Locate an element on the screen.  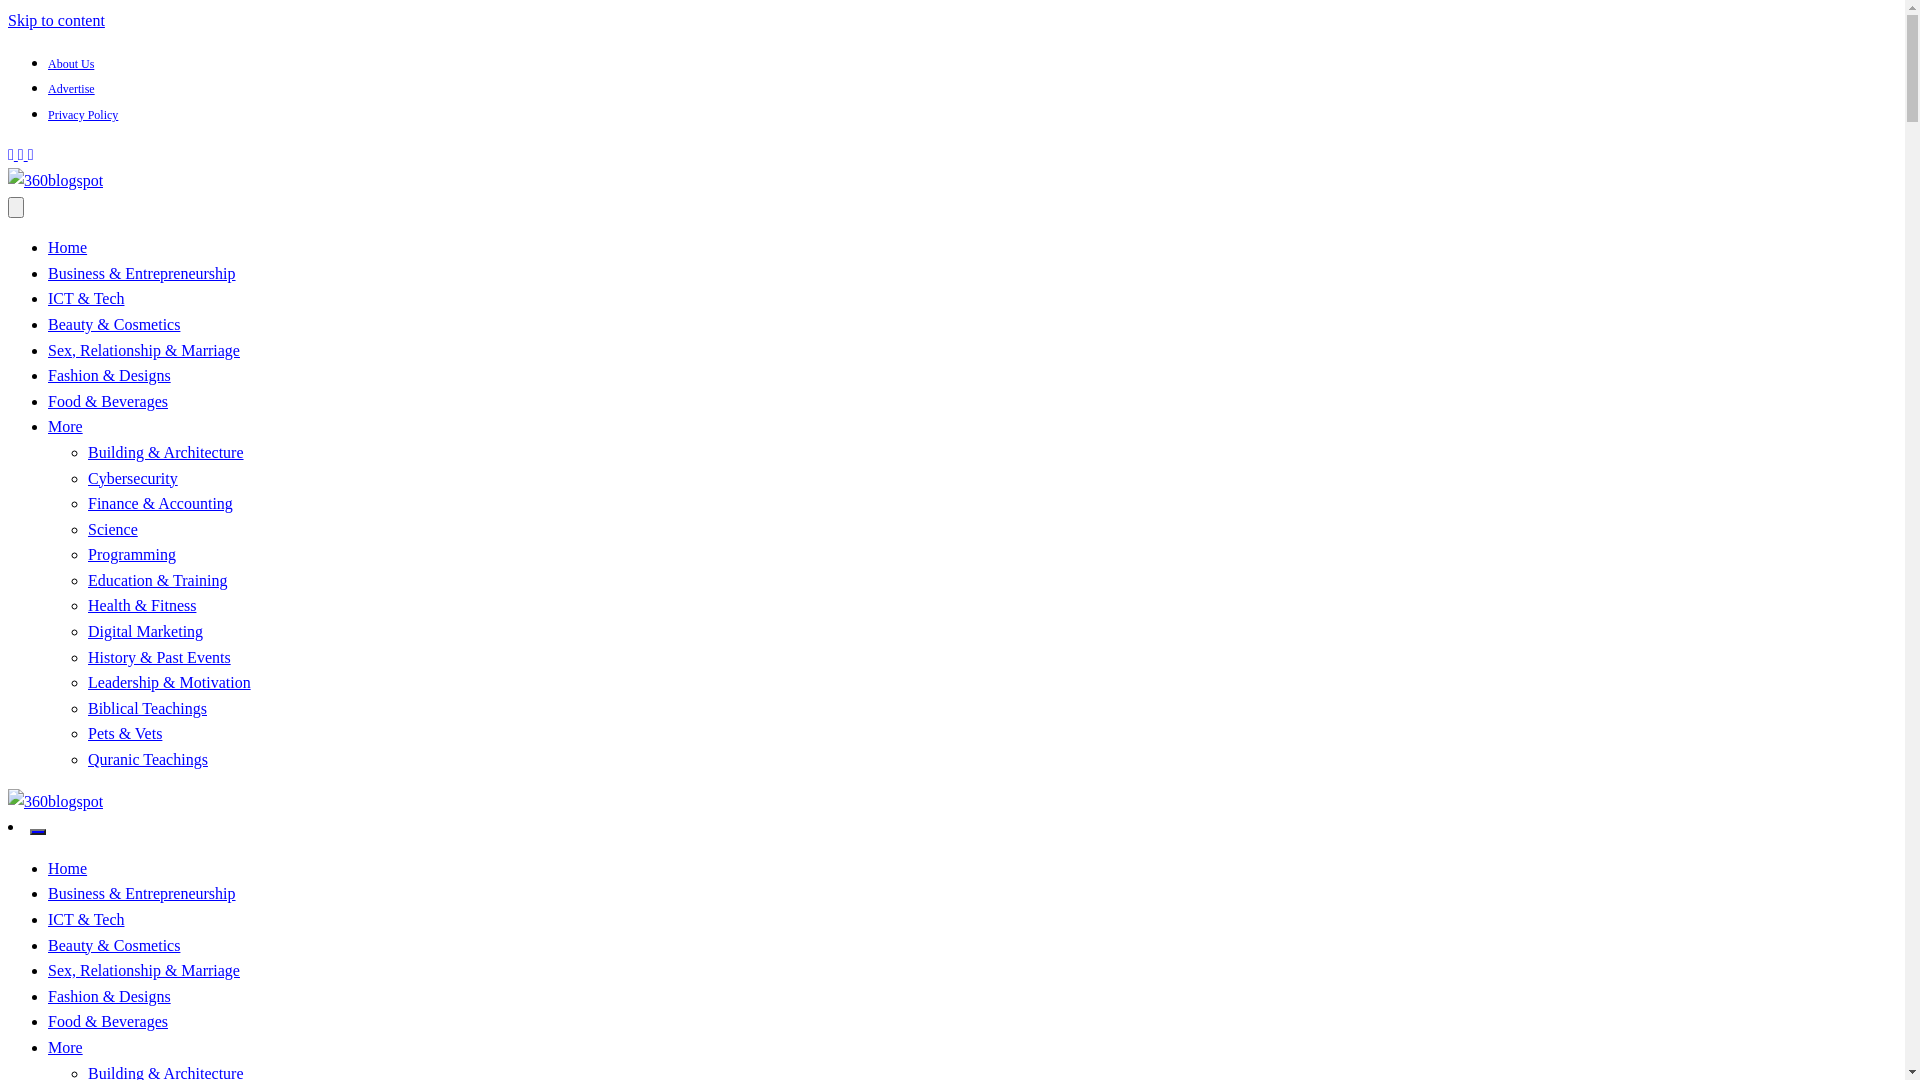
Business & Entrepreneurship is located at coordinates (142, 274).